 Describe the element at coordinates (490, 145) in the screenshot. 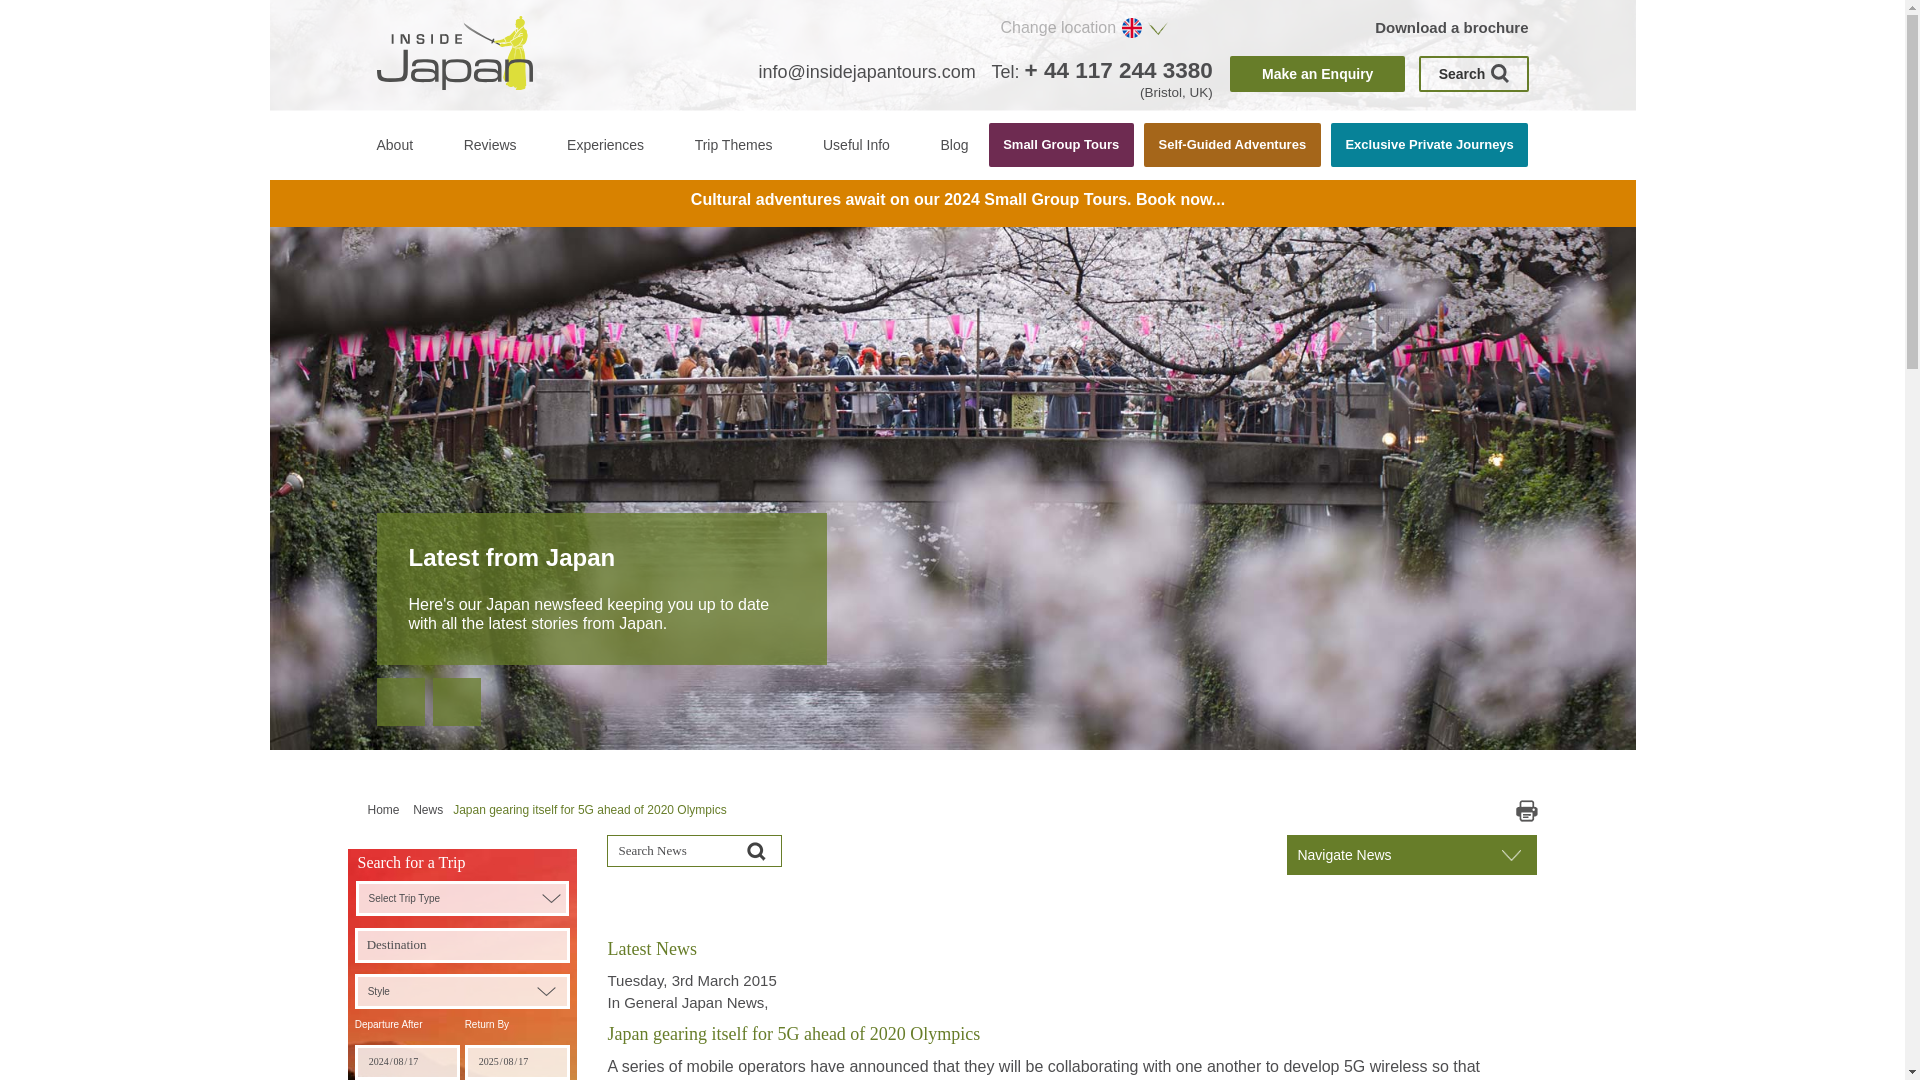

I see `Reviews` at that location.